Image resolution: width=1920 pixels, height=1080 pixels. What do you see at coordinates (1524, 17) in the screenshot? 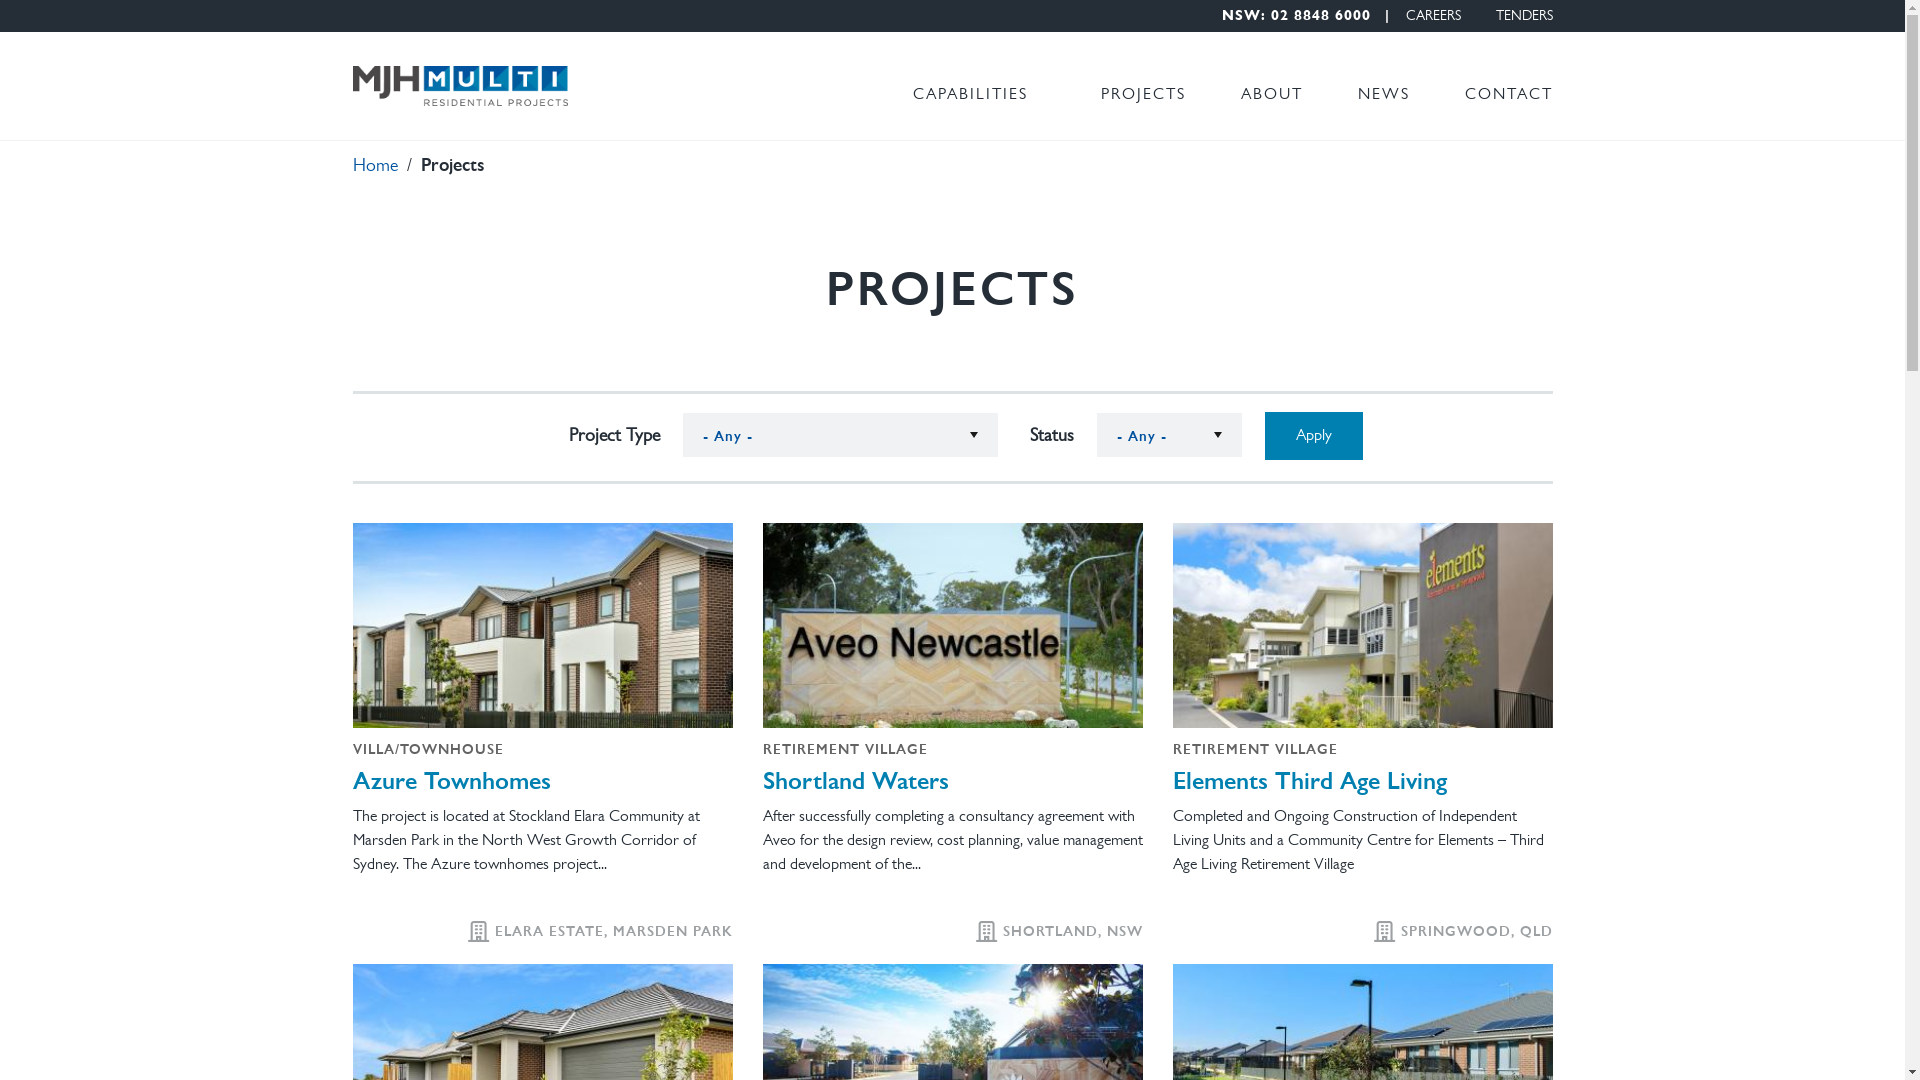
I see `TENDERS` at bounding box center [1524, 17].